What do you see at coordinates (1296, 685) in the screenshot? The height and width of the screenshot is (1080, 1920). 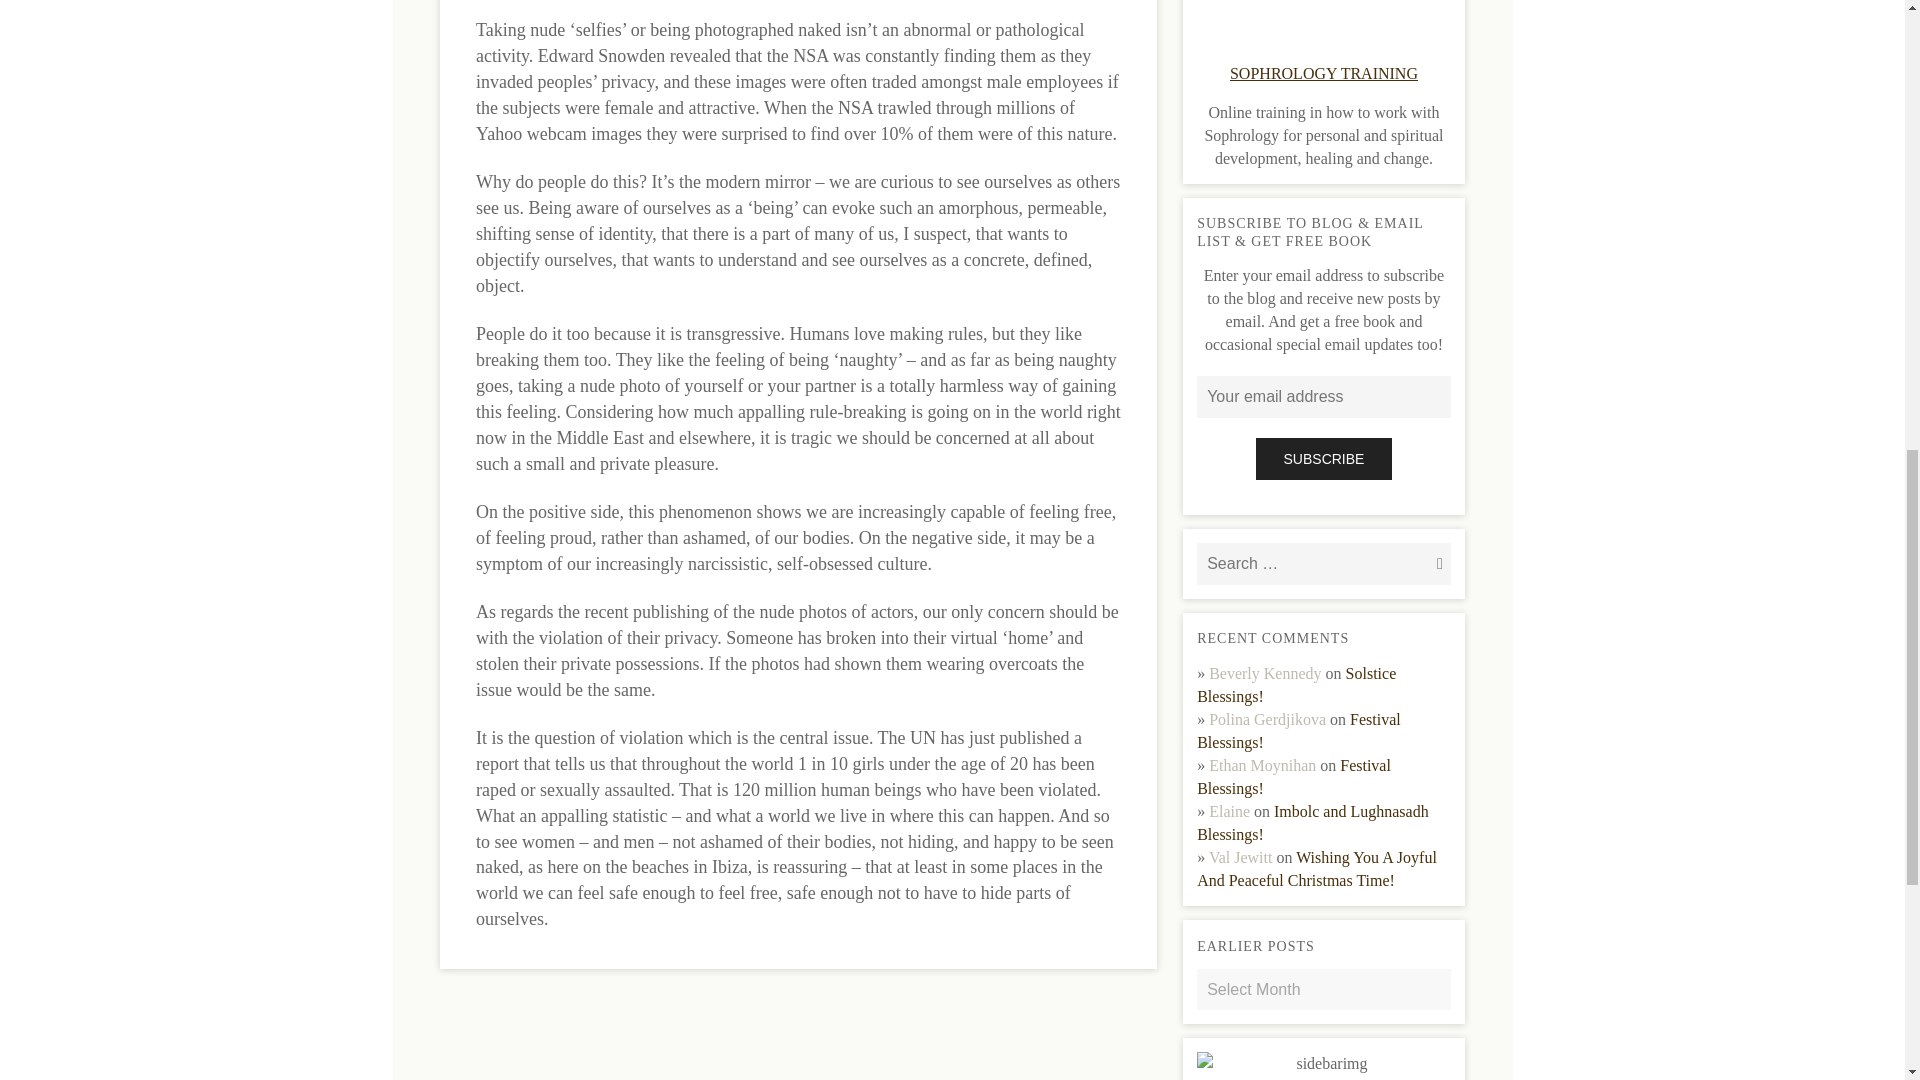 I see `Solstice Blessings!` at bounding box center [1296, 685].